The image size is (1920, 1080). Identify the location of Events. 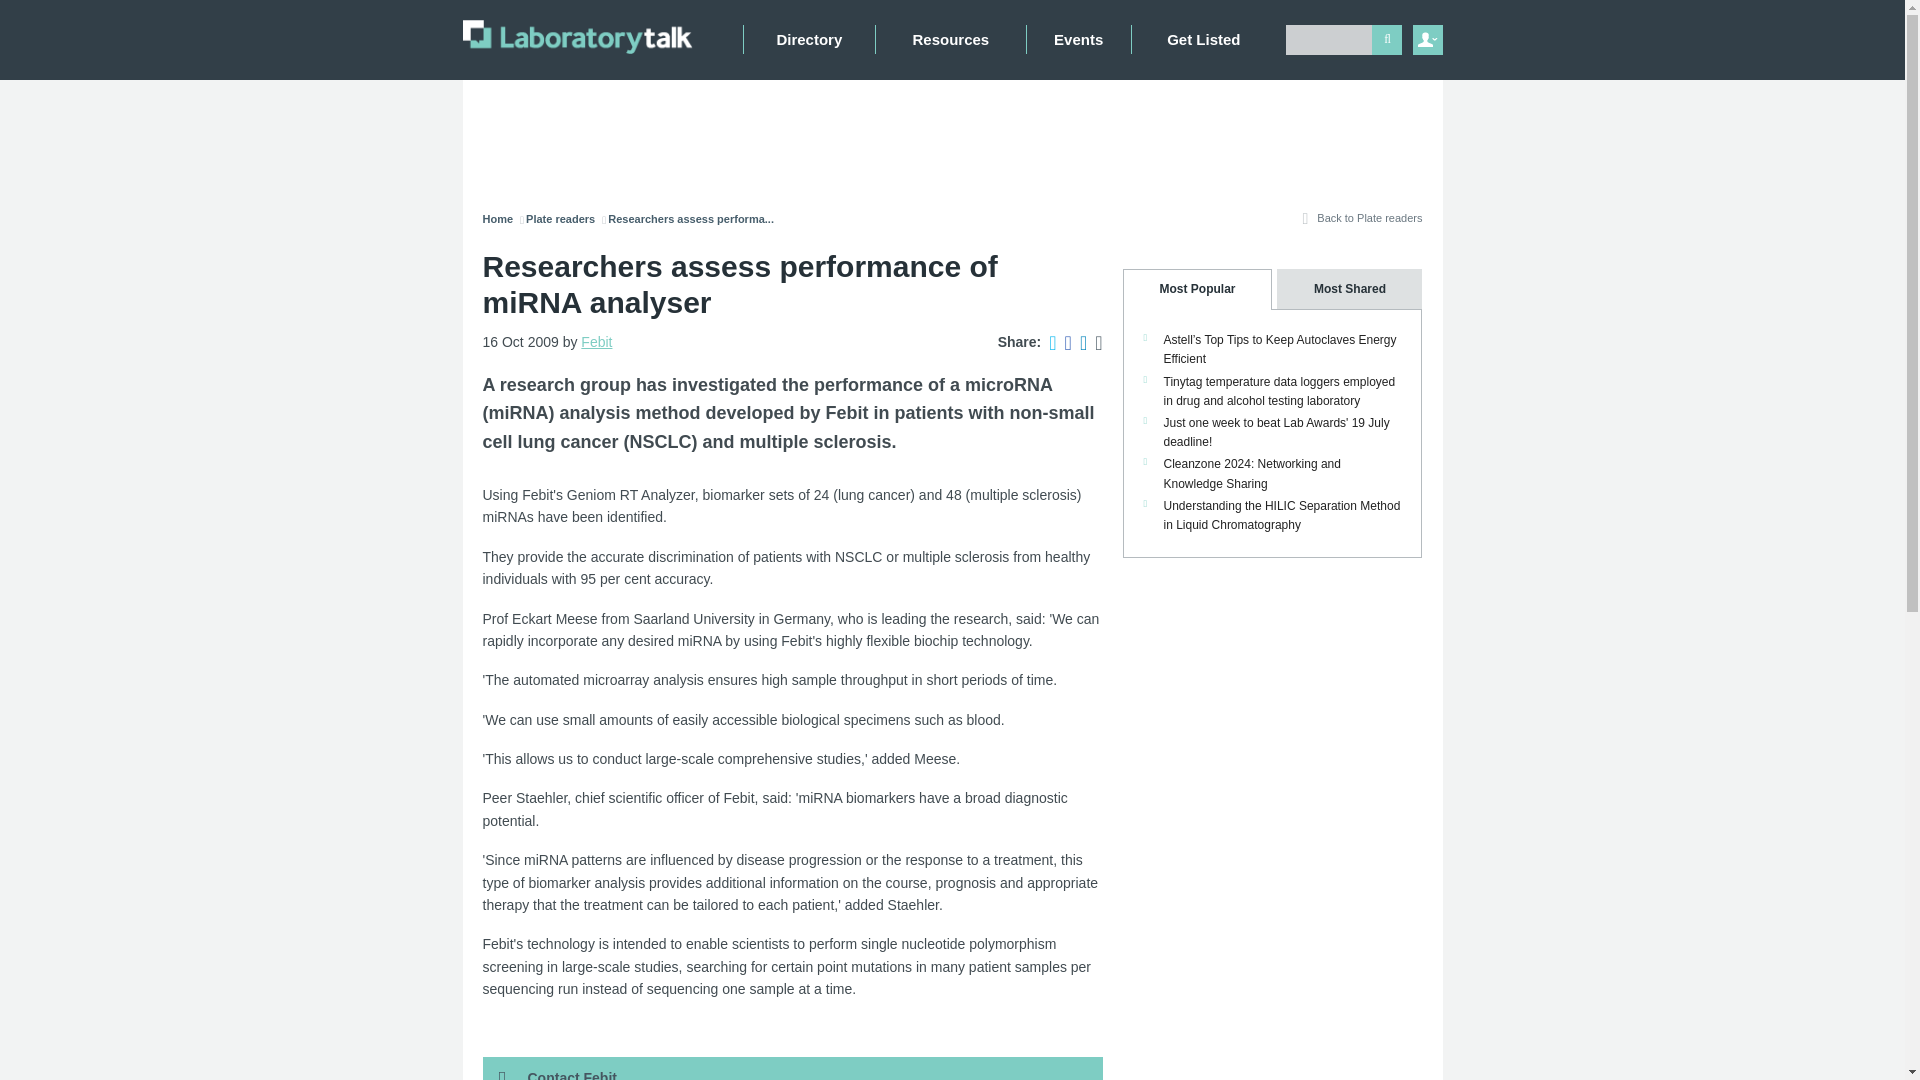
(1078, 39).